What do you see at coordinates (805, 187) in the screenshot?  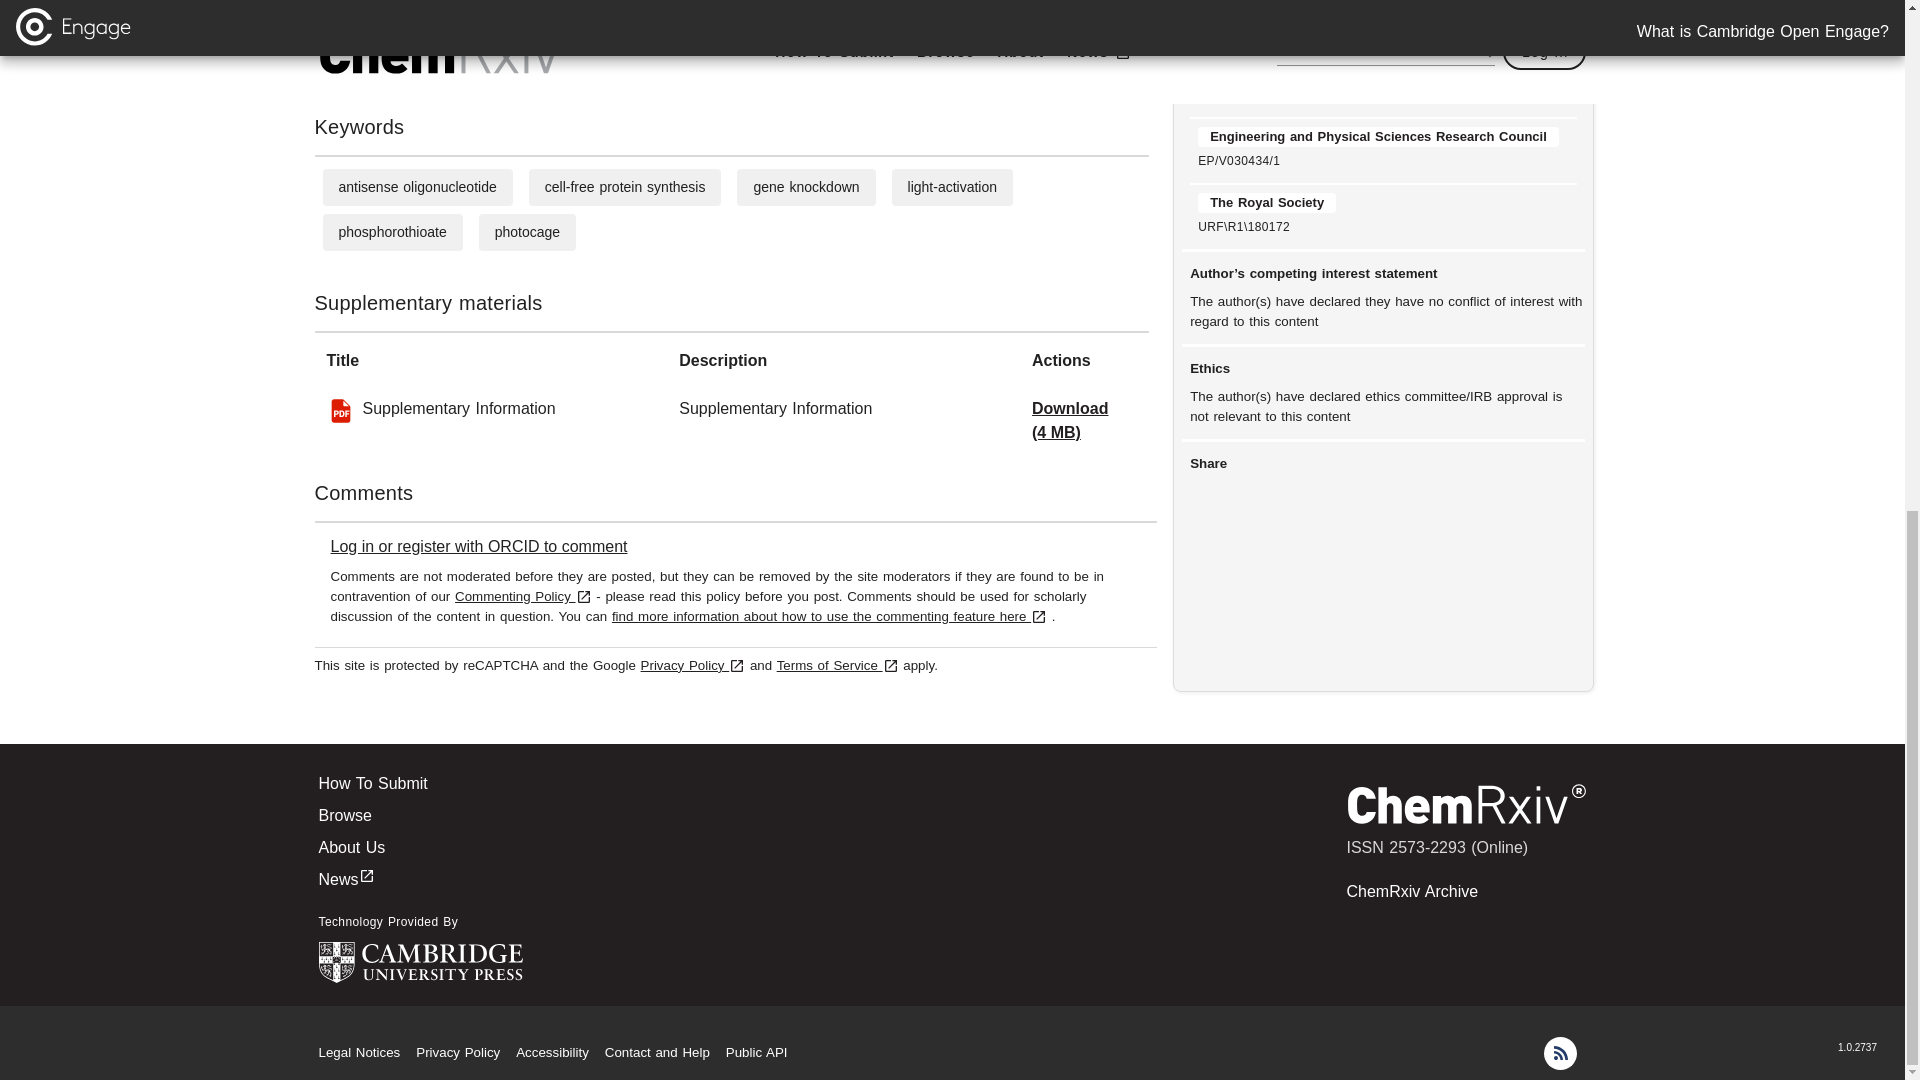 I see `gene knockdown` at bounding box center [805, 187].